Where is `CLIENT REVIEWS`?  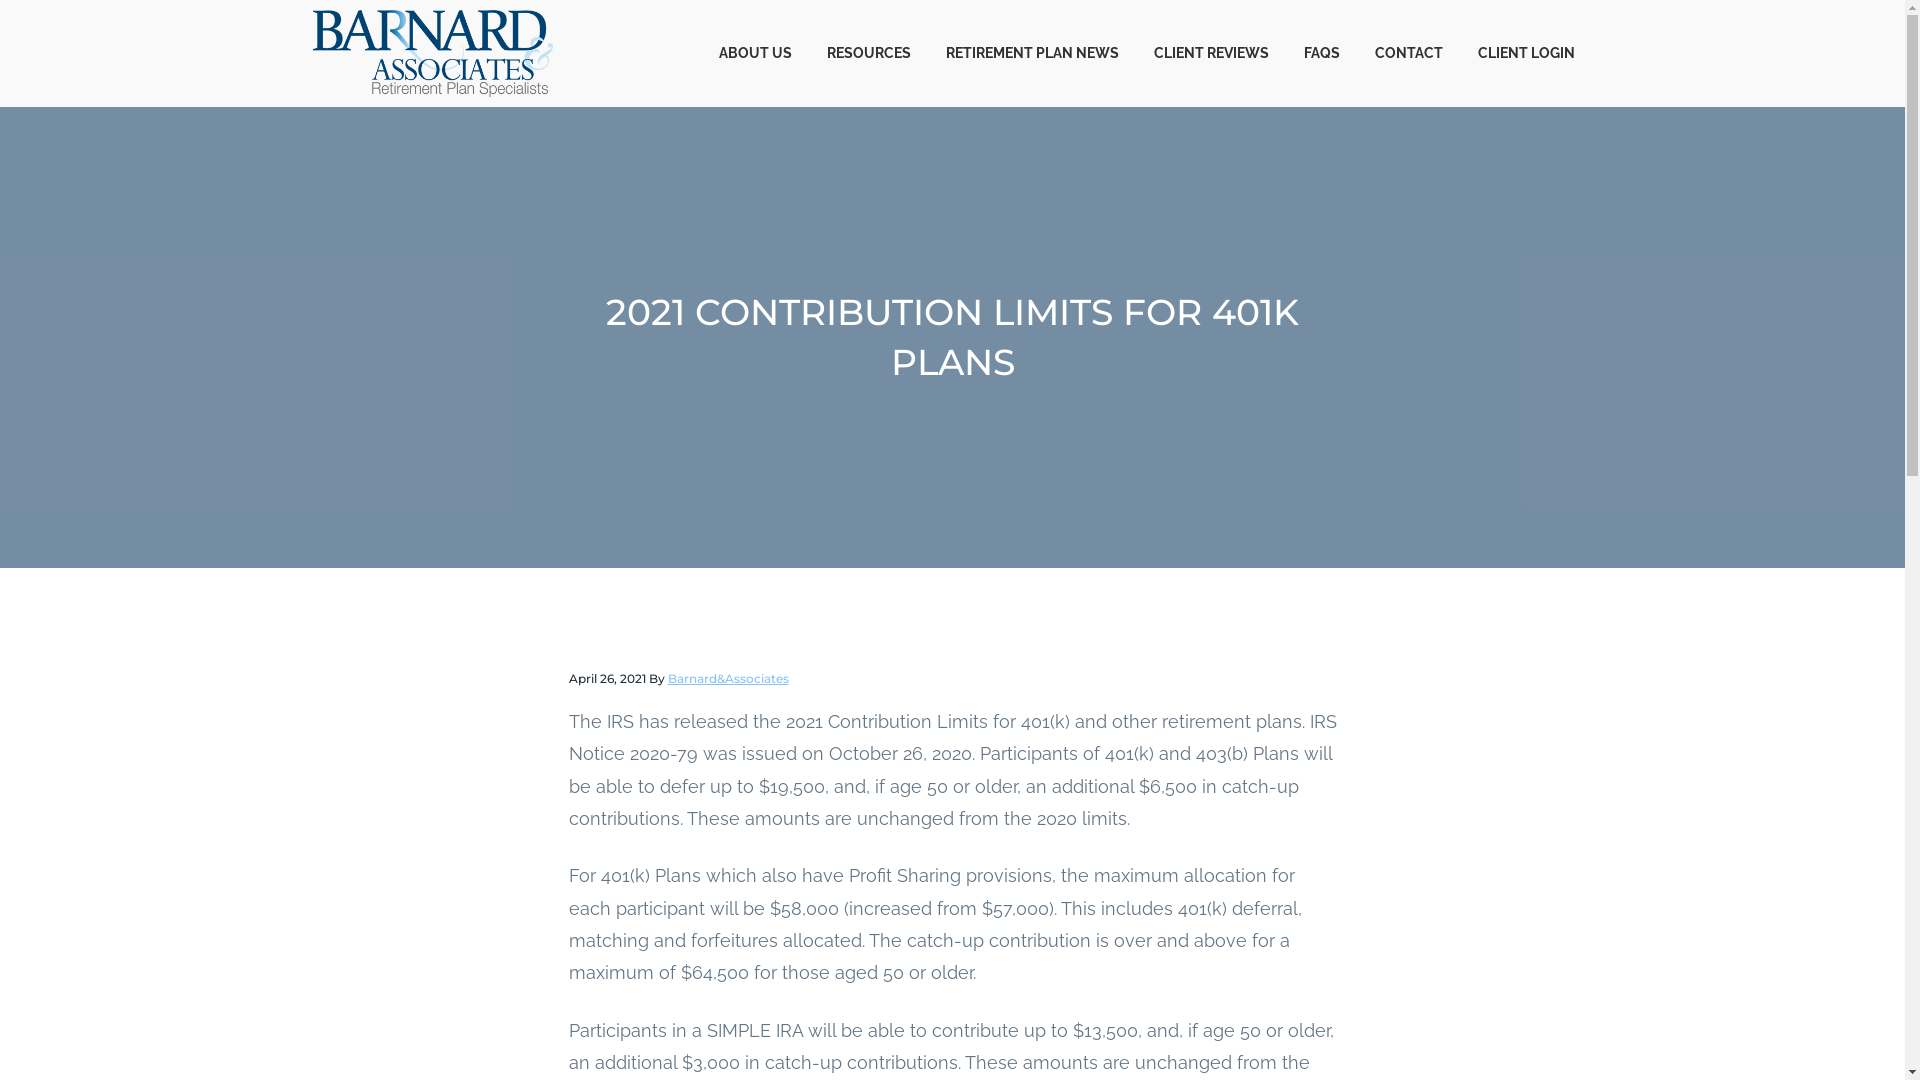
CLIENT REVIEWS is located at coordinates (1211, 53).